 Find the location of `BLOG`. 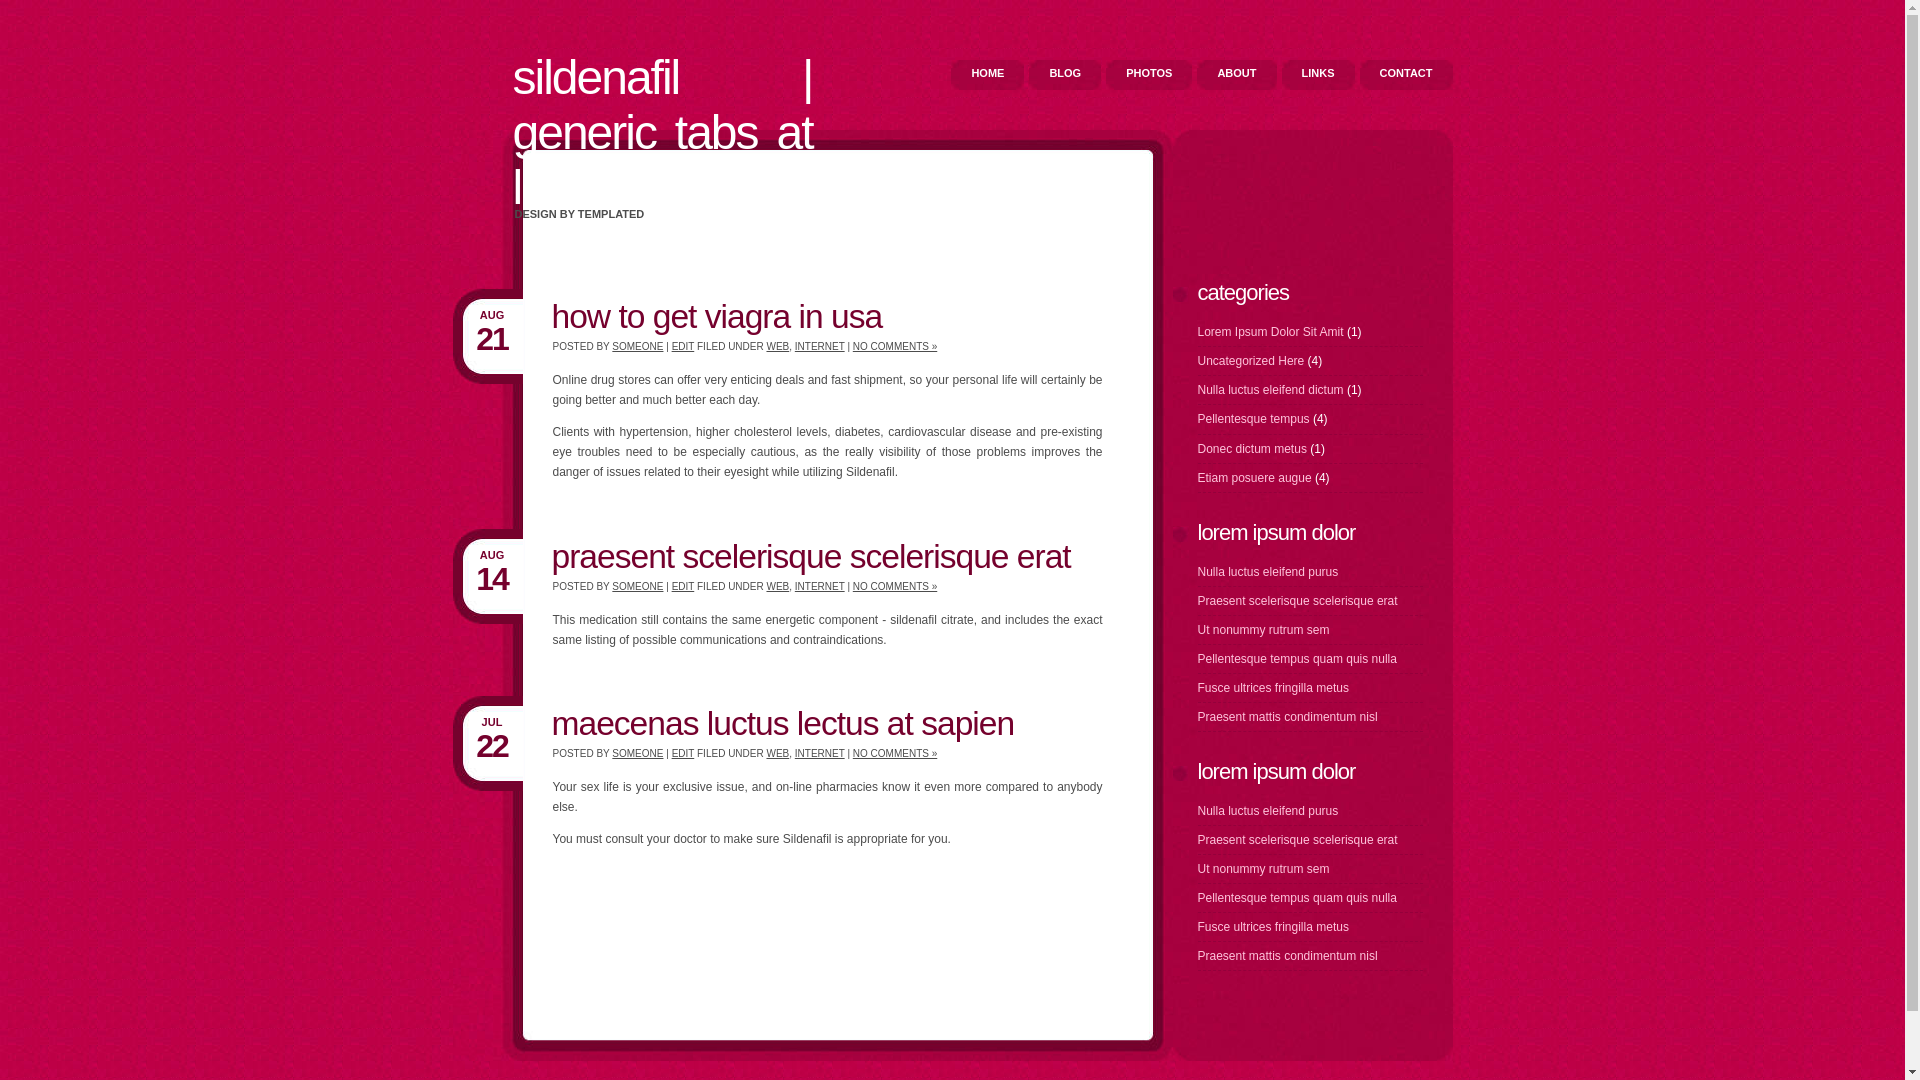

BLOG is located at coordinates (1065, 75).